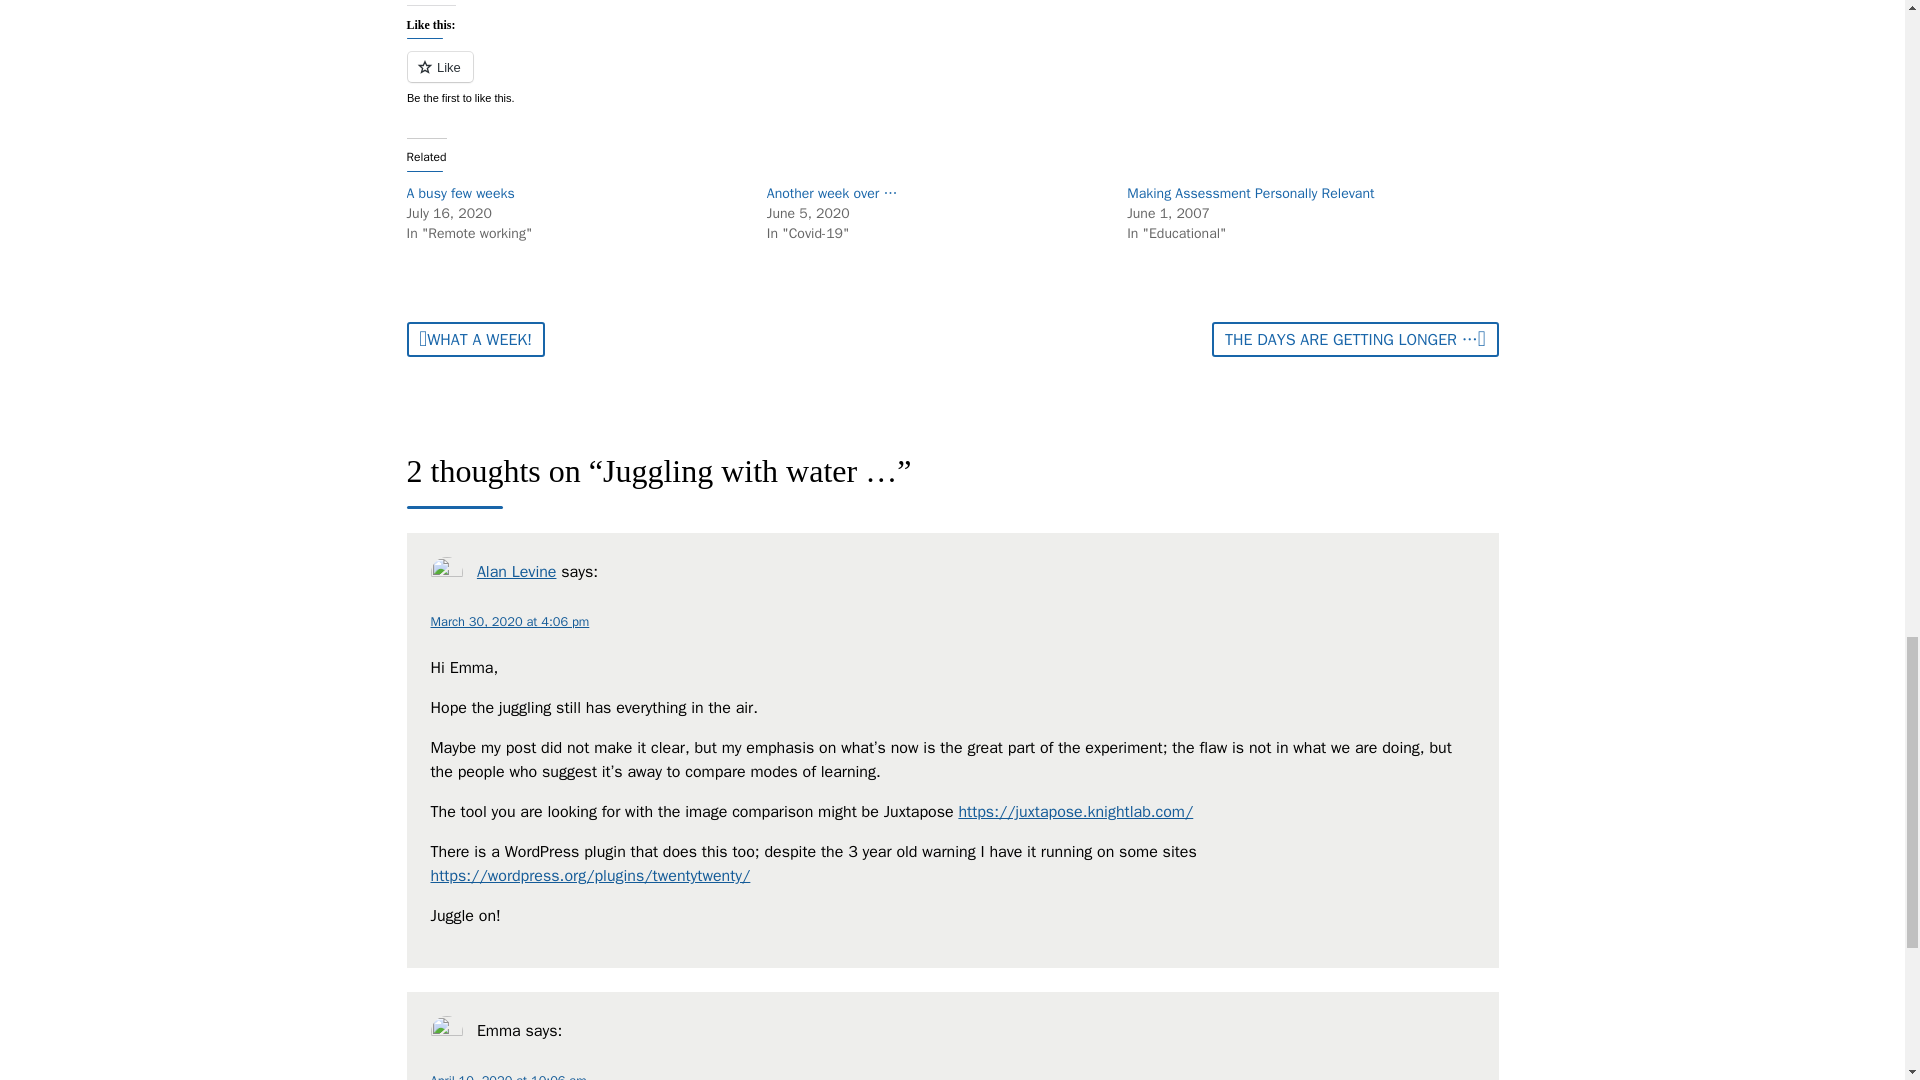  I want to click on WHAT A WEEK!, so click(474, 339).